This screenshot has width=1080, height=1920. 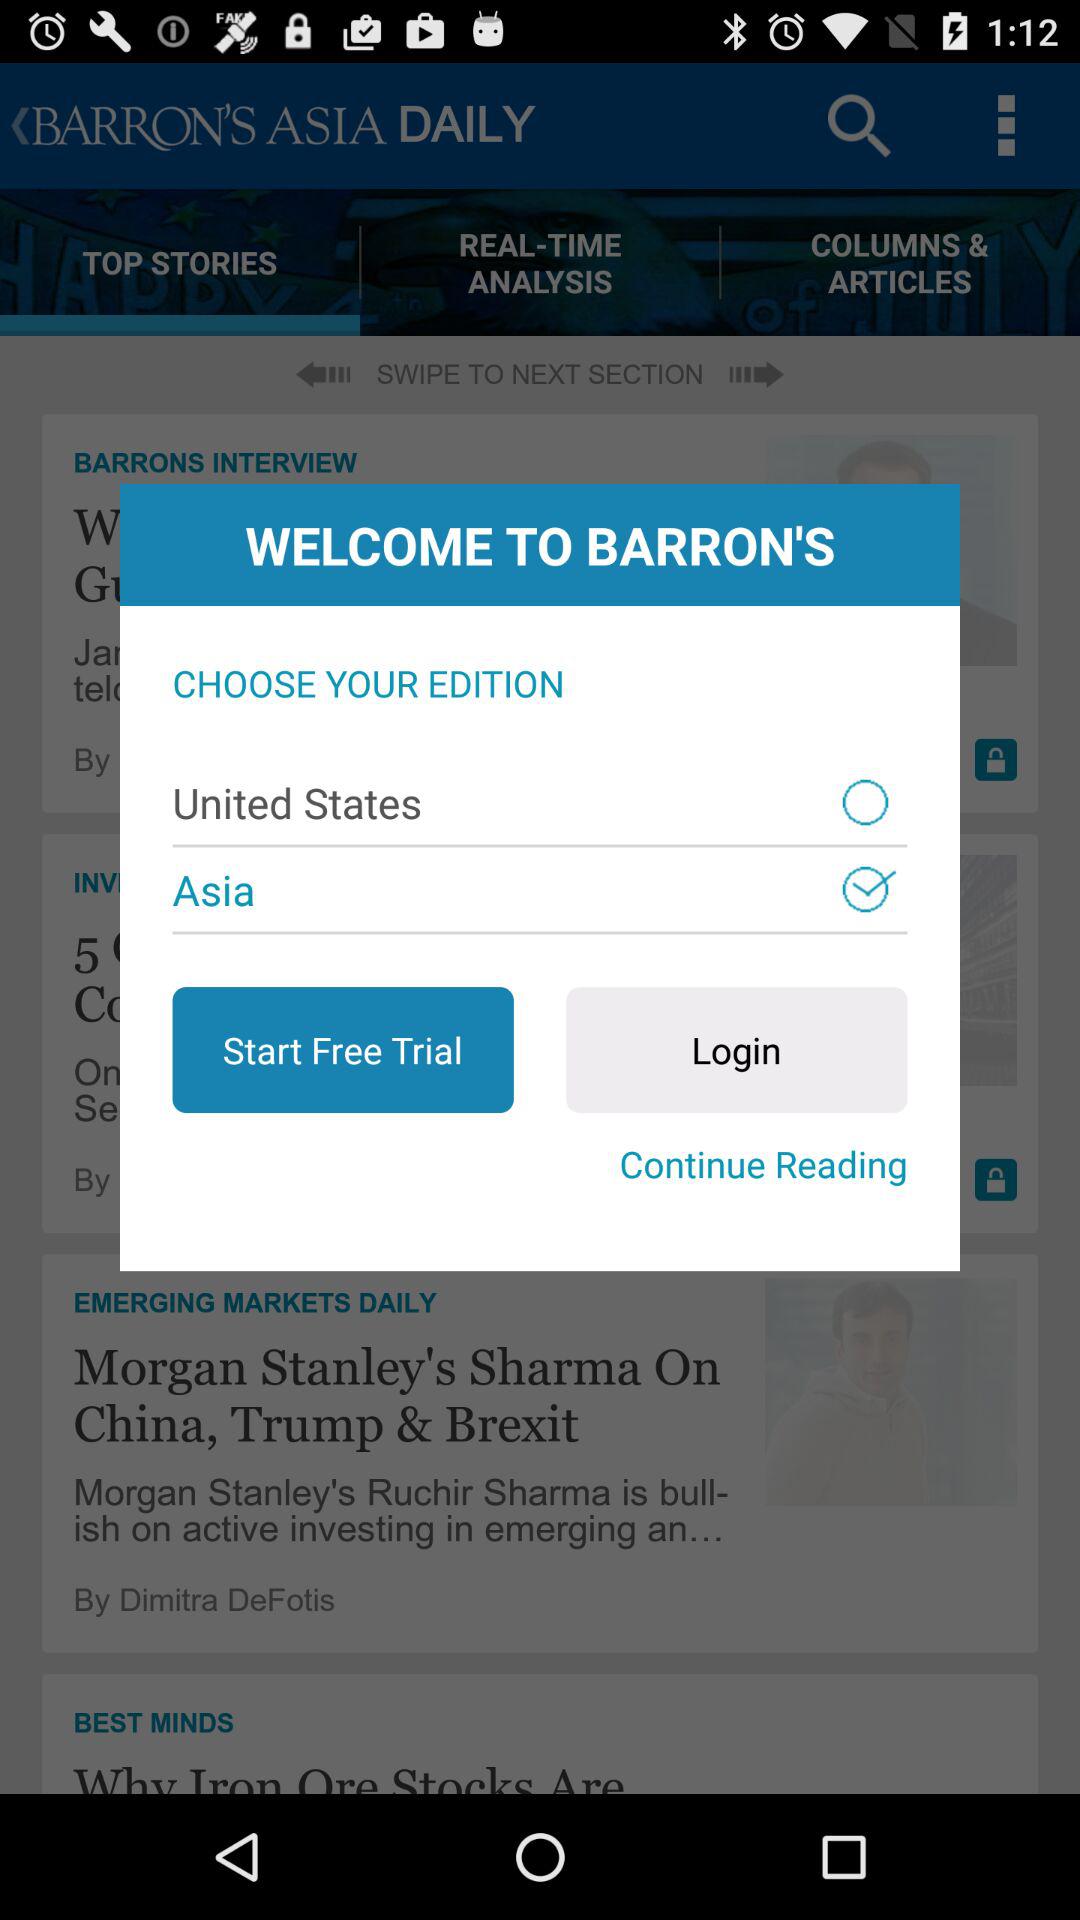 What do you see at coordinates (342, 1050) in the screenshot?
I see `scroll until start free trial icon` at bounding box center [342, 1050].